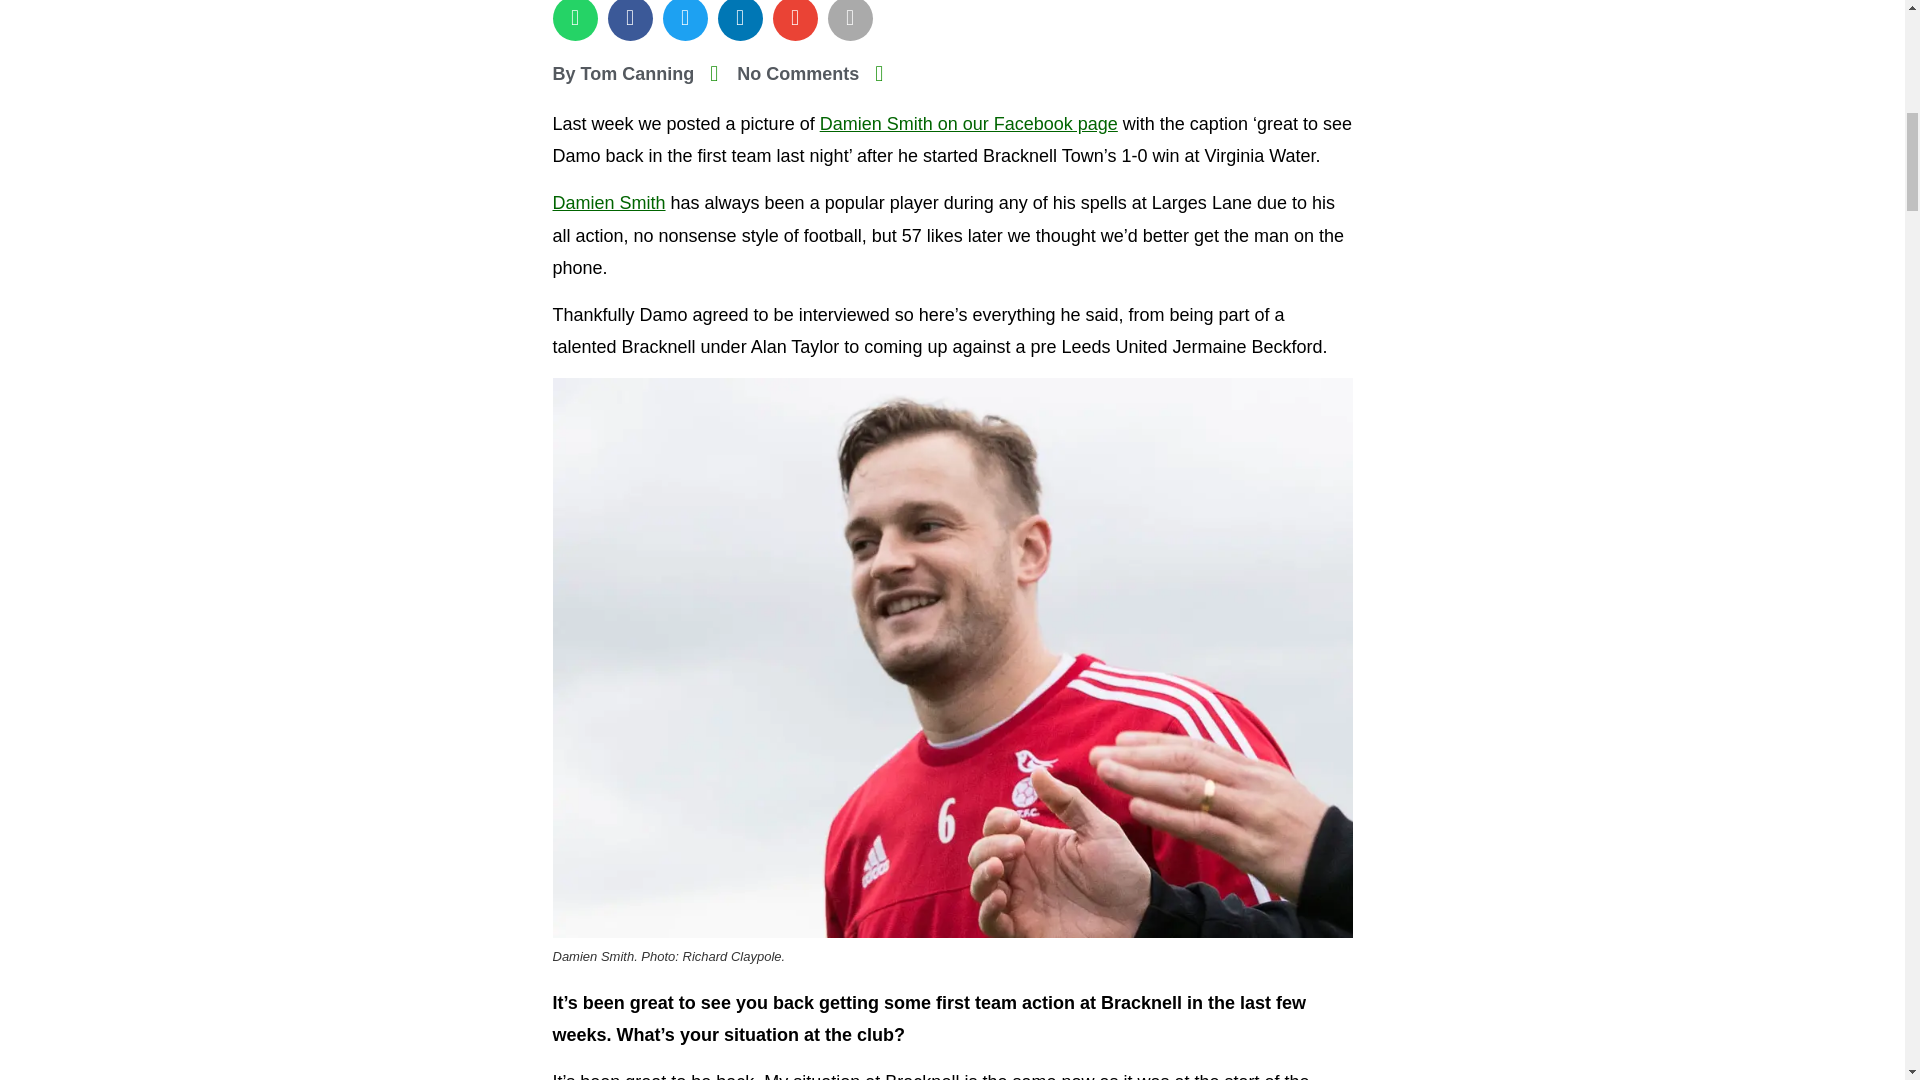 This screenshot has height=1080, width=1920. I want to click on Damien Smith, so click(608, 202).